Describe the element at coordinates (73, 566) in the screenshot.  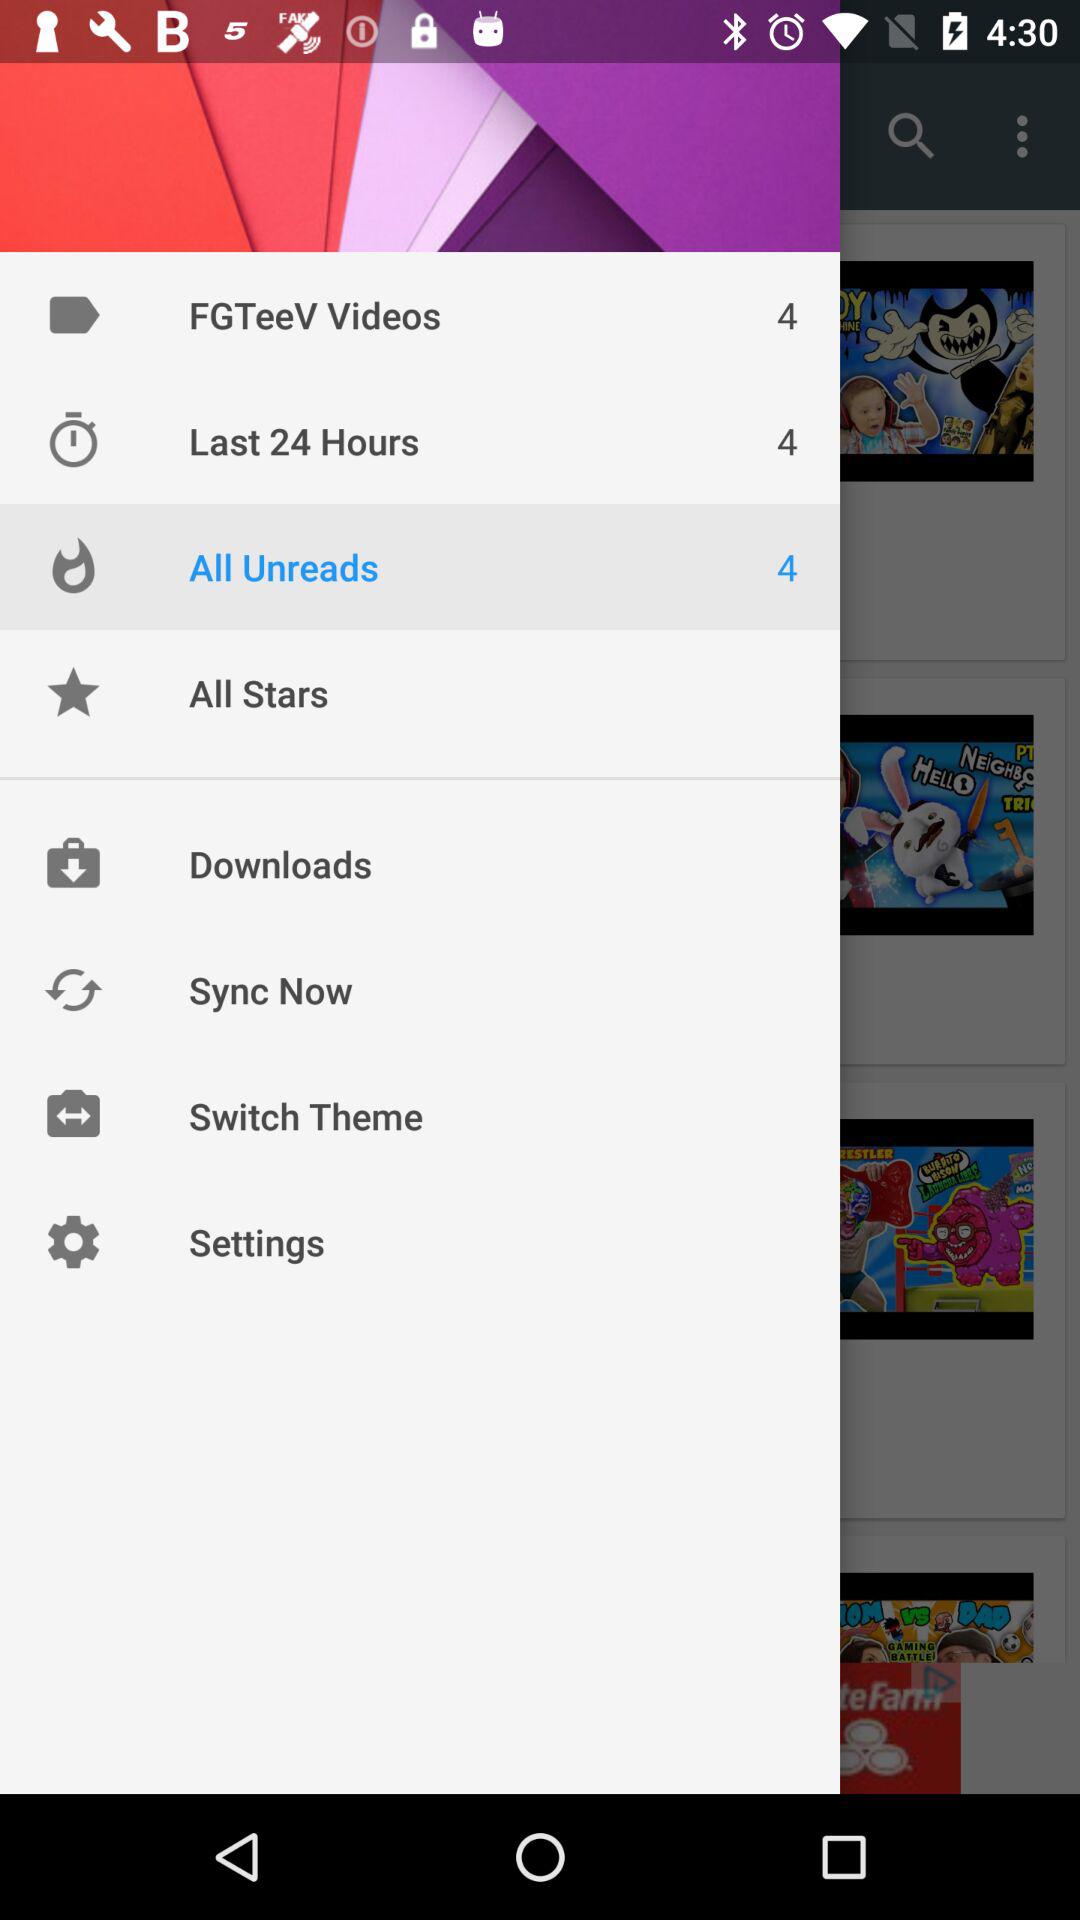
I see `click to icon which is left to all unreads` at that location.